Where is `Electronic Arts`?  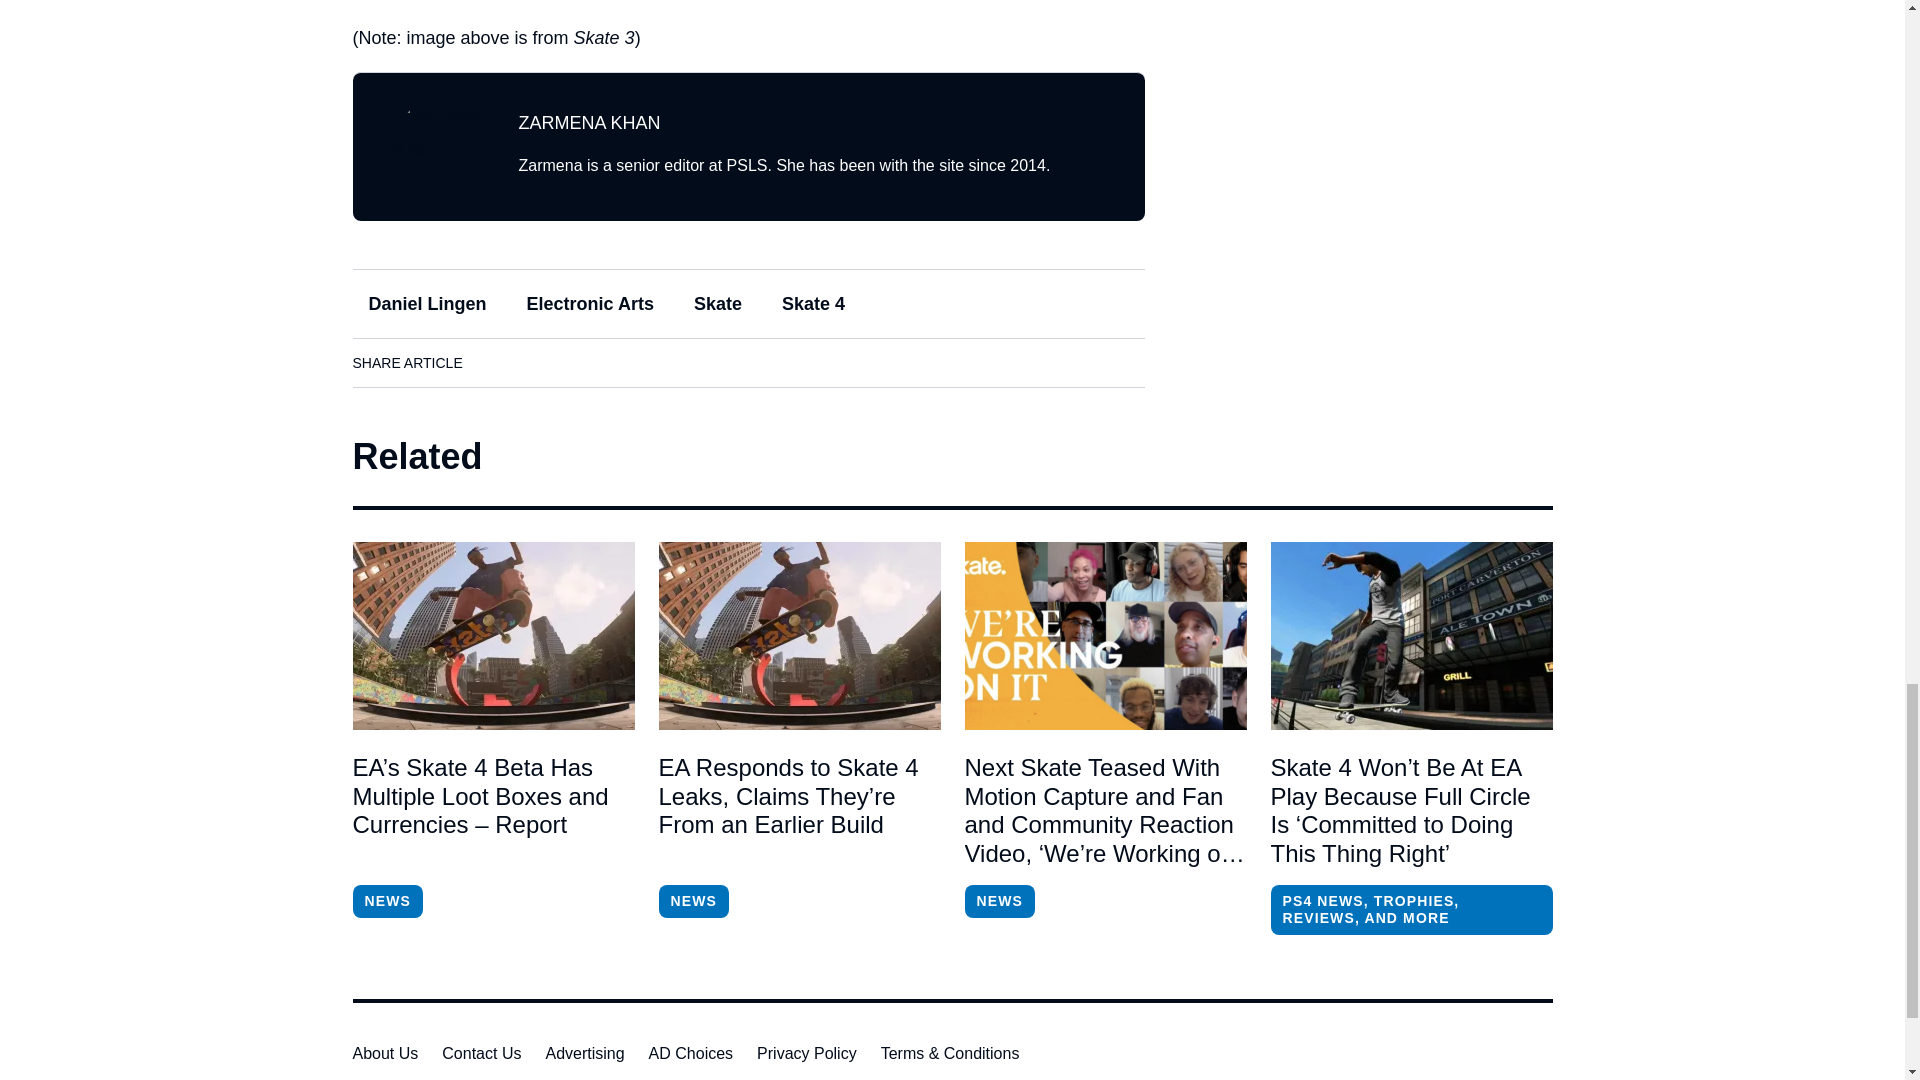 Electronic Arts is located at coordinates (590, 304).